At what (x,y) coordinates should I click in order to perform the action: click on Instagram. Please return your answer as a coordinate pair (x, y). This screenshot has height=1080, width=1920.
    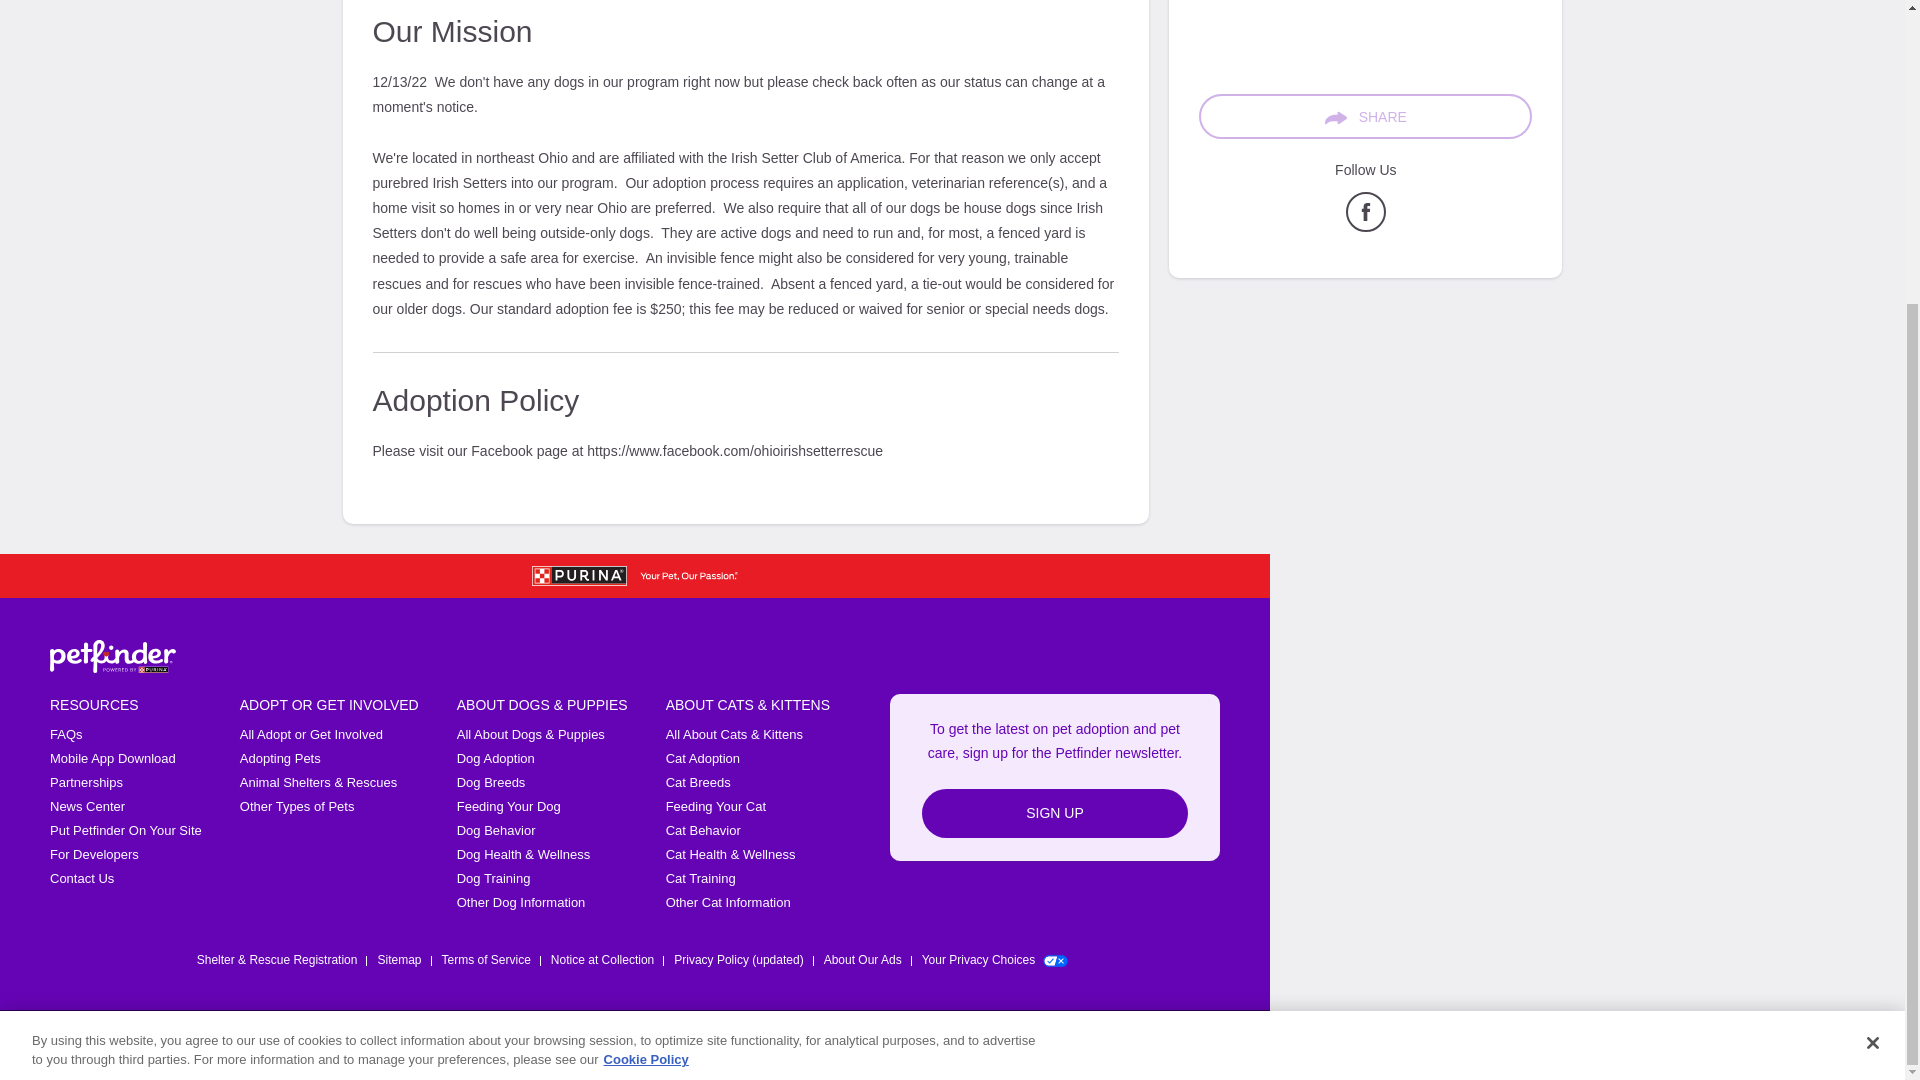
    Looking at the image, I should click on (1104, 1044).